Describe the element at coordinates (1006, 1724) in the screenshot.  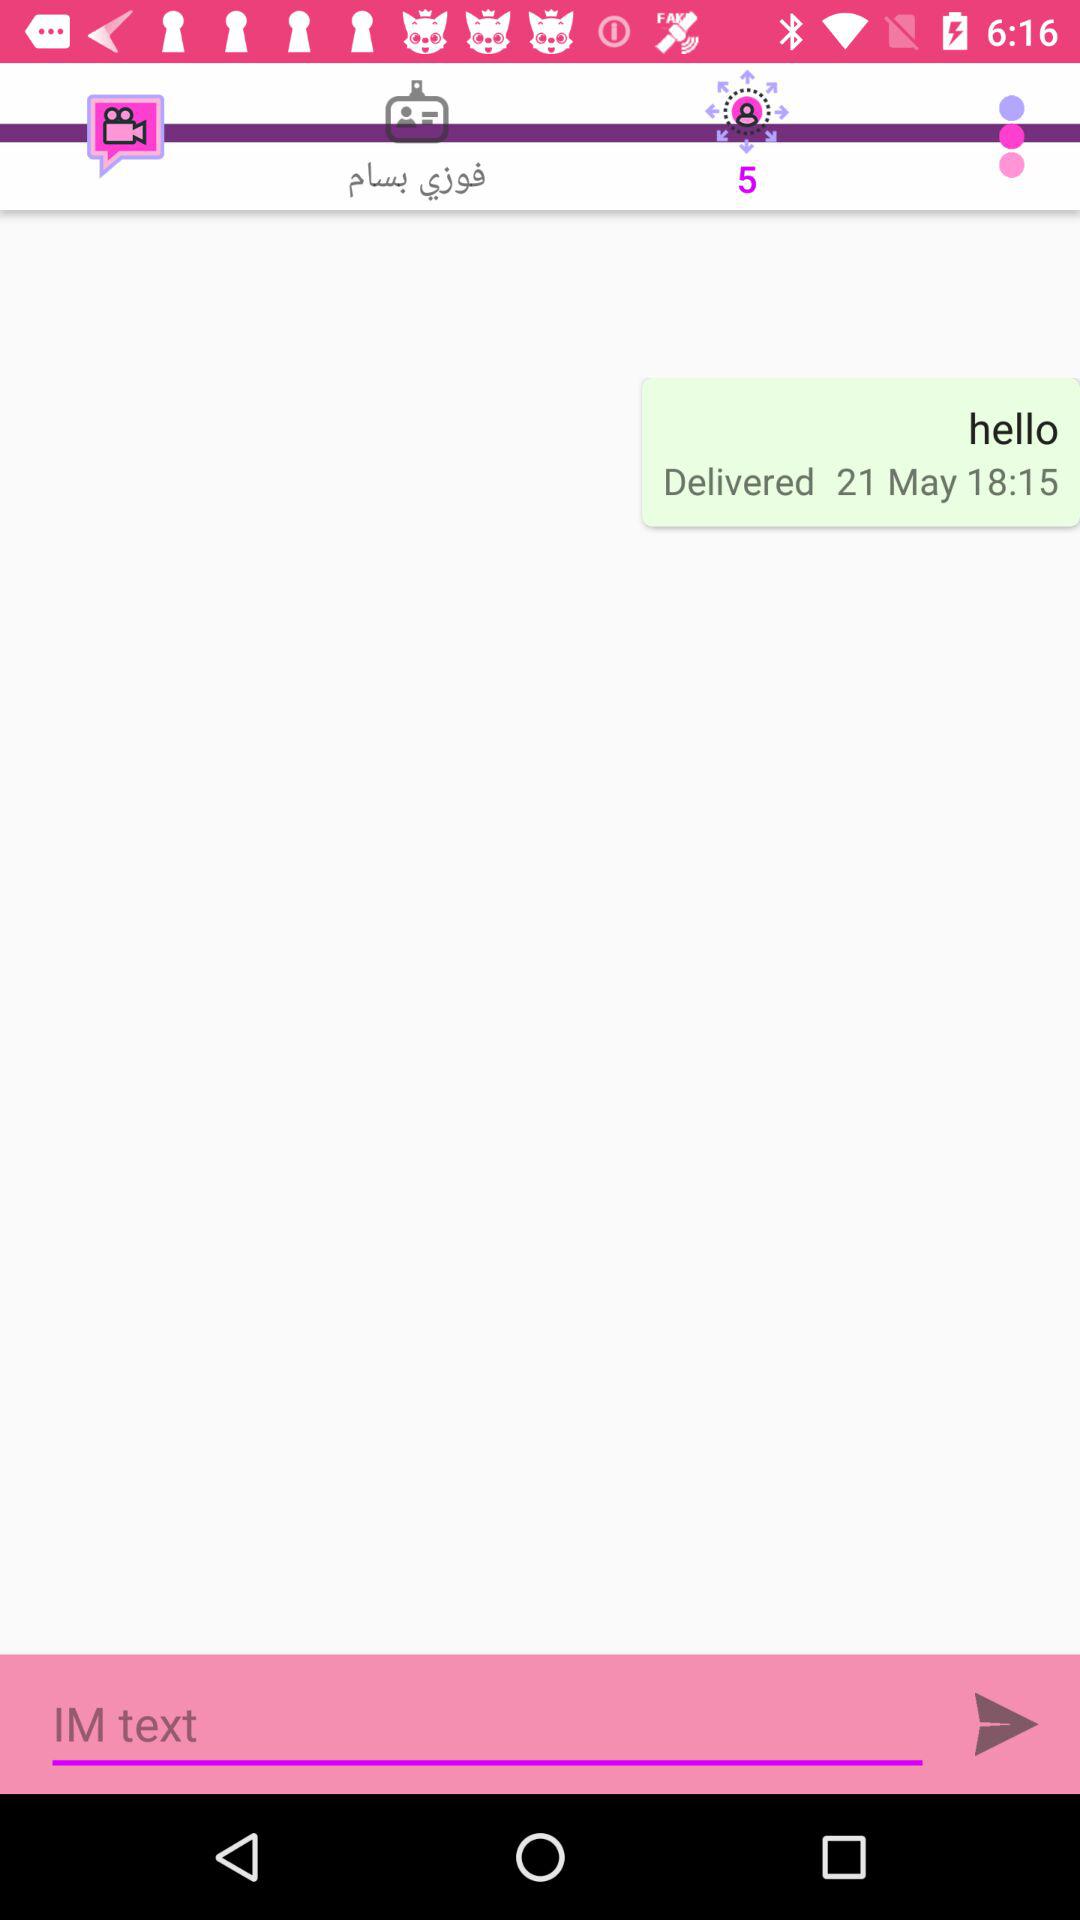
I see `send message` at that location.